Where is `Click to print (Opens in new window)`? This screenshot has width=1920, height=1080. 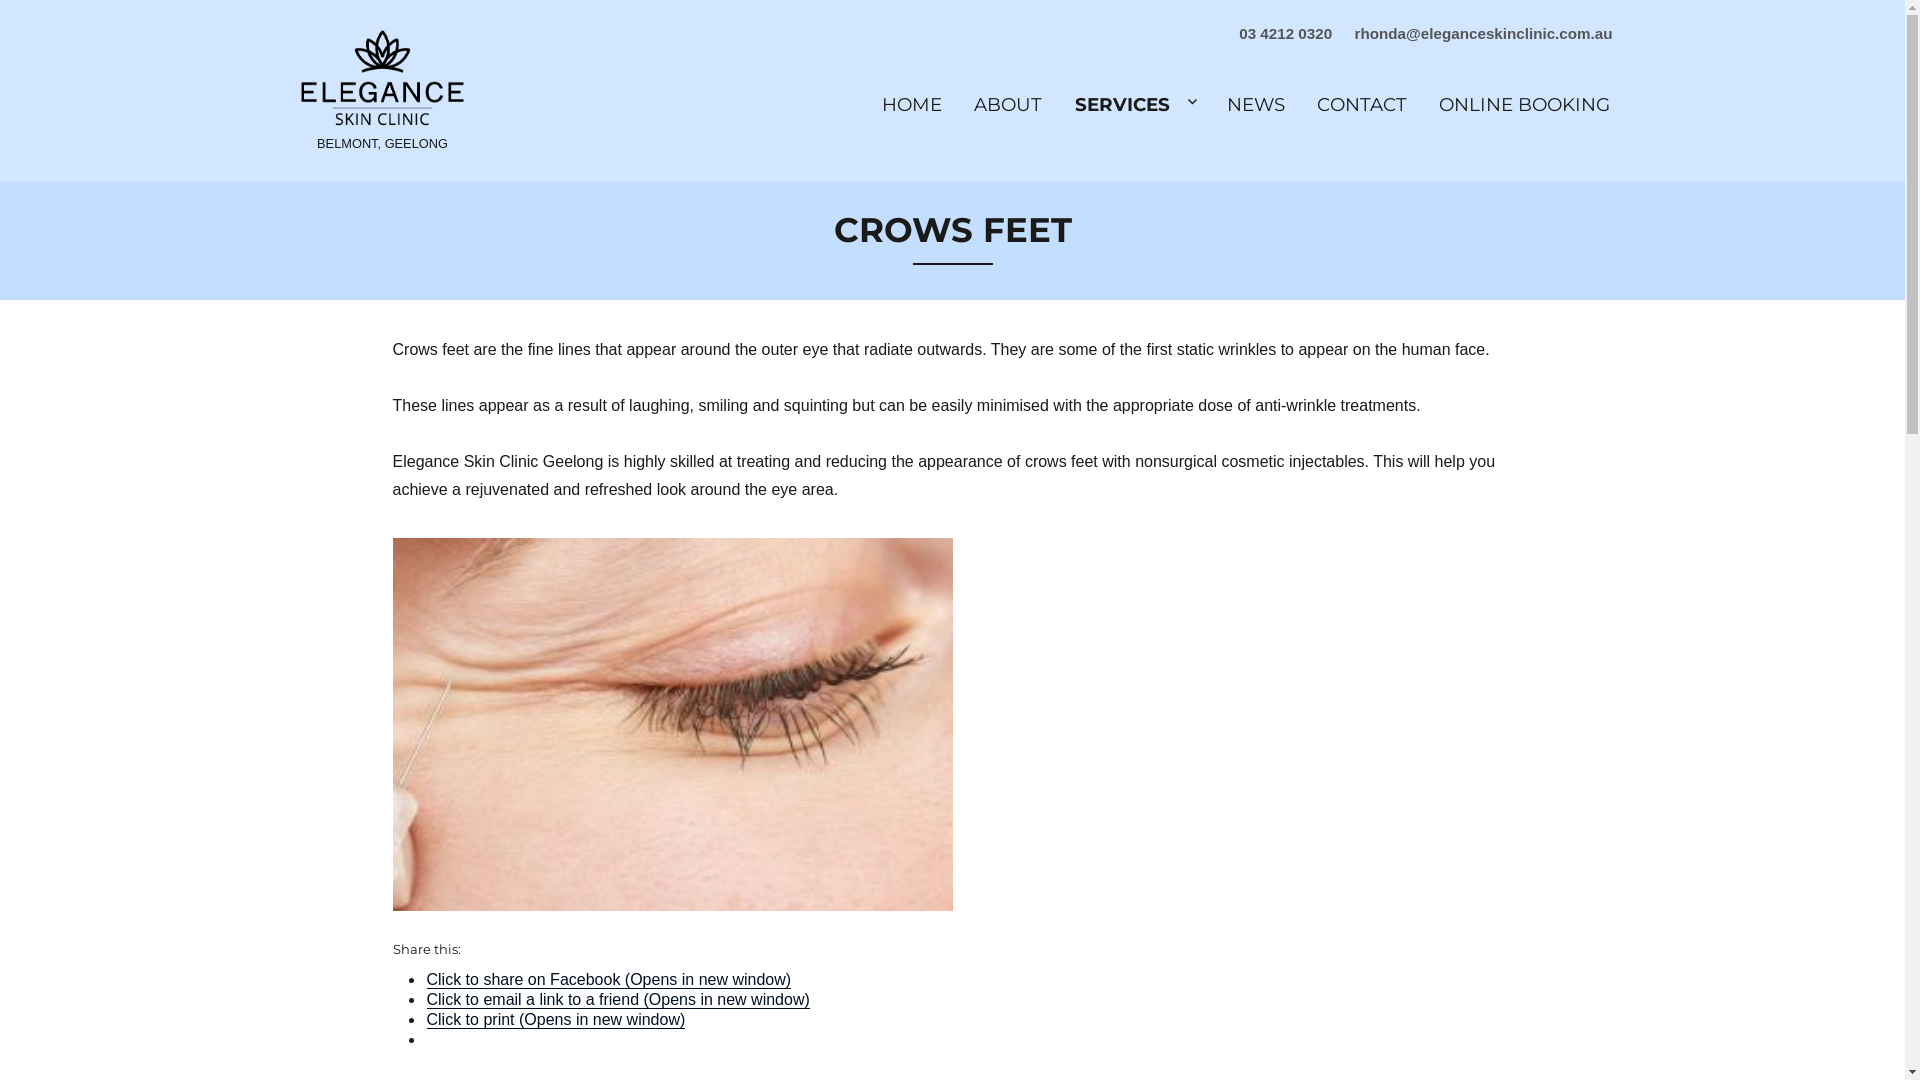 Click to print (Opens in new window) is located at coordinates (556, 1020).